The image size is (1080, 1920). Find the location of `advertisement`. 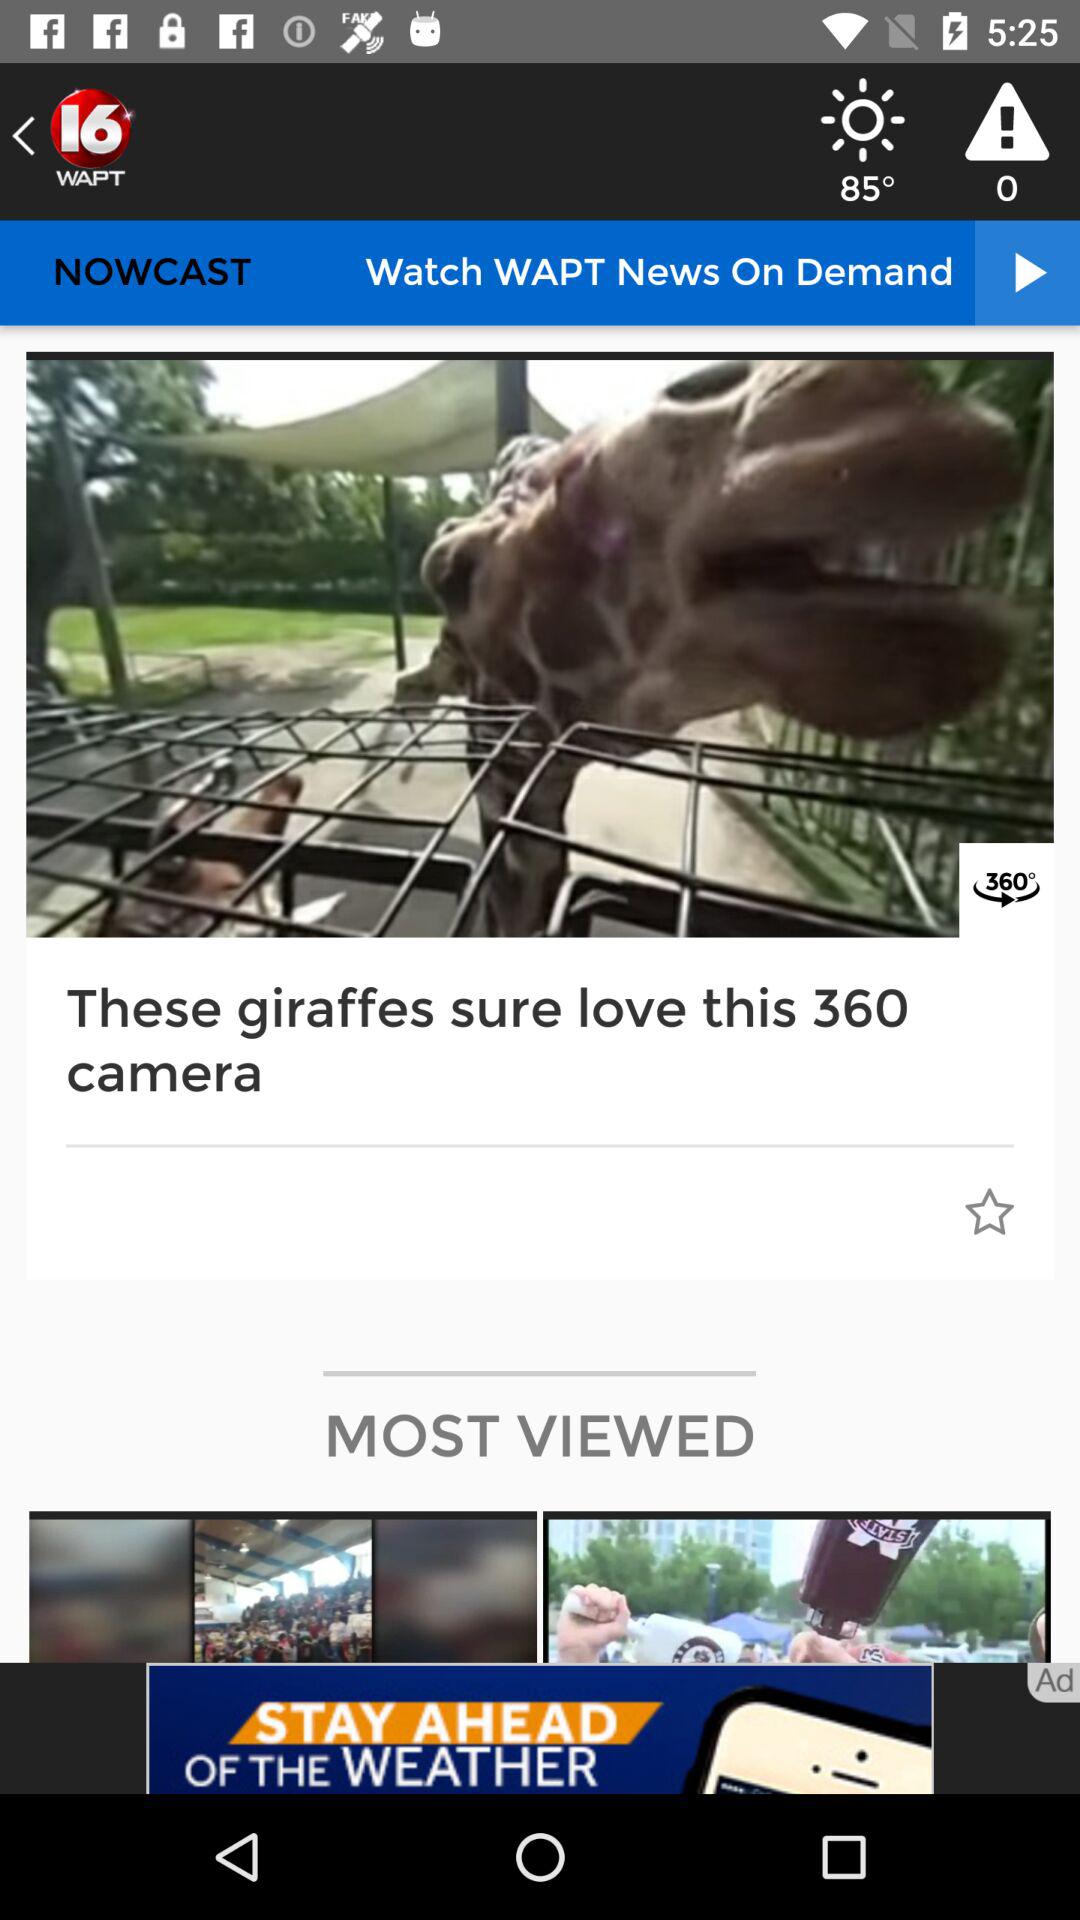

advertisement is located at coordinates (540, 1728).